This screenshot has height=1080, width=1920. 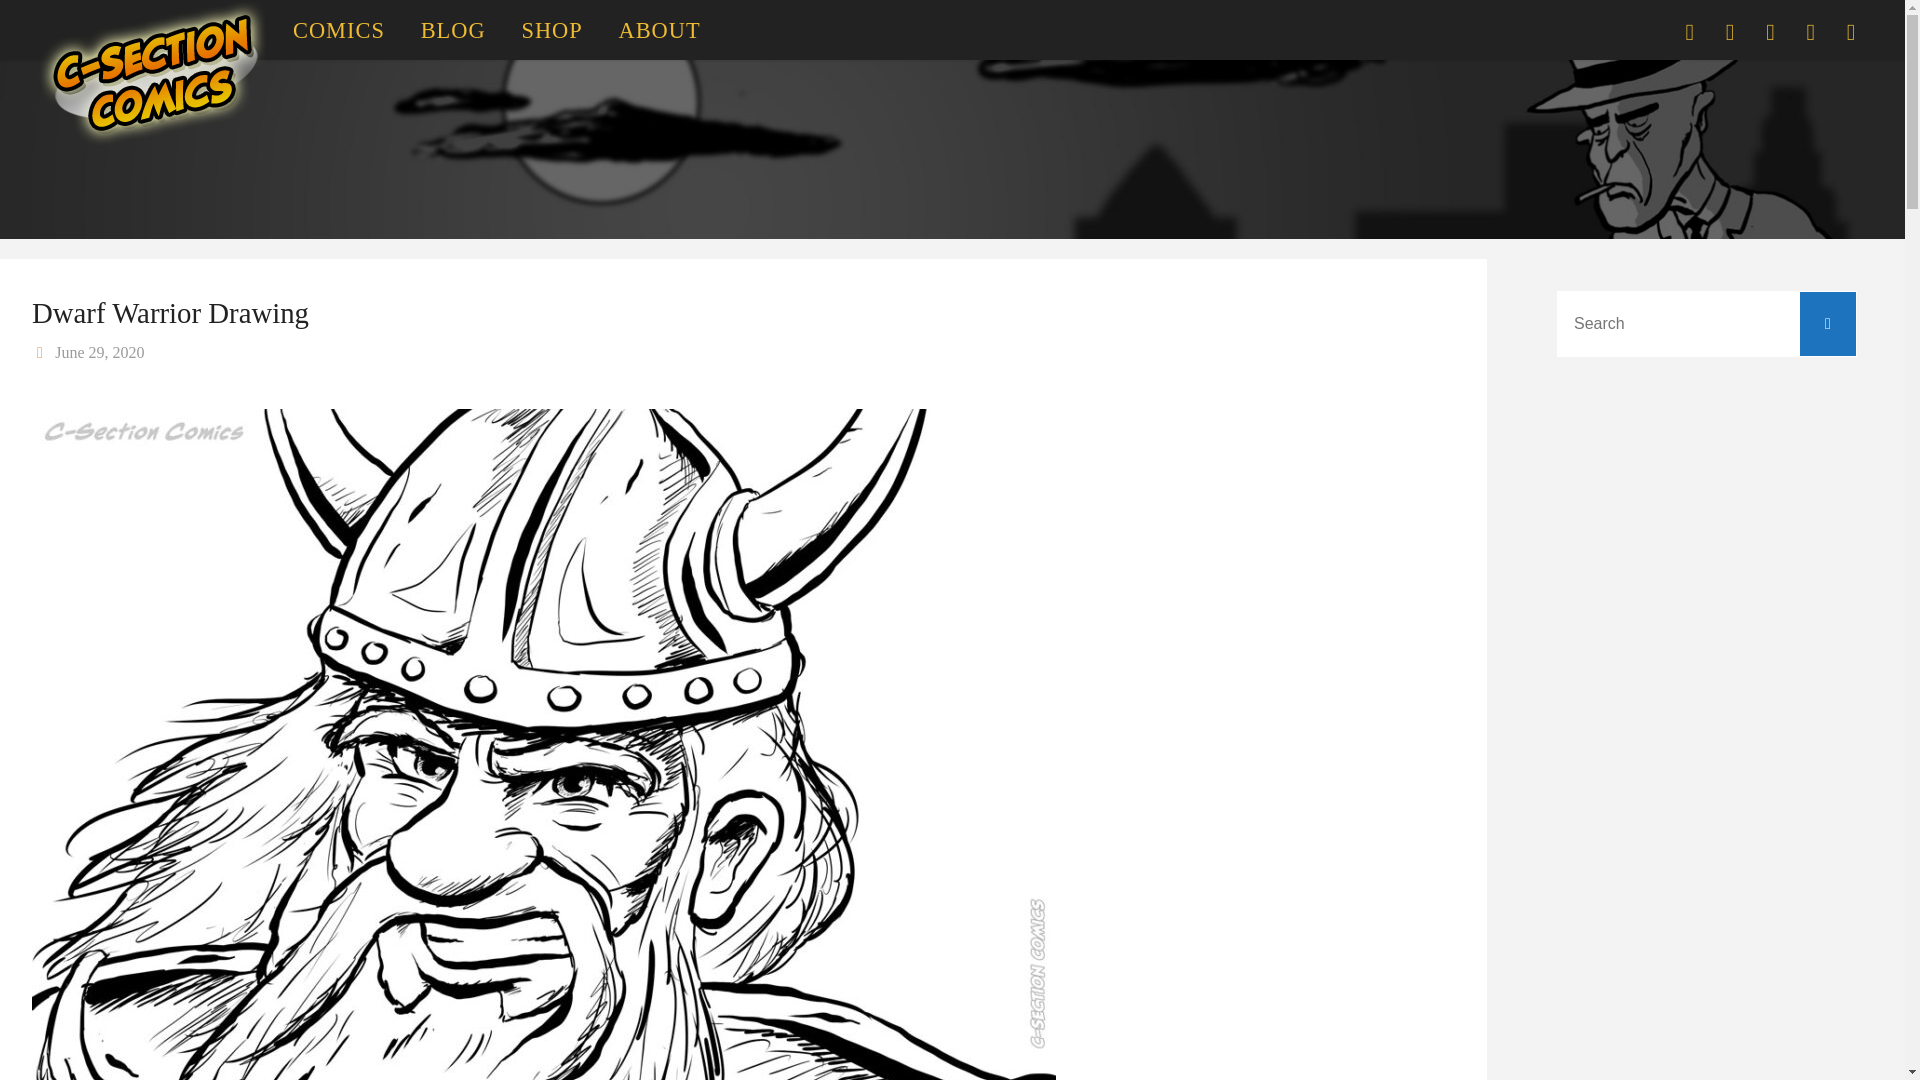 I want to click on SHOP, so click(x=552, y=30).